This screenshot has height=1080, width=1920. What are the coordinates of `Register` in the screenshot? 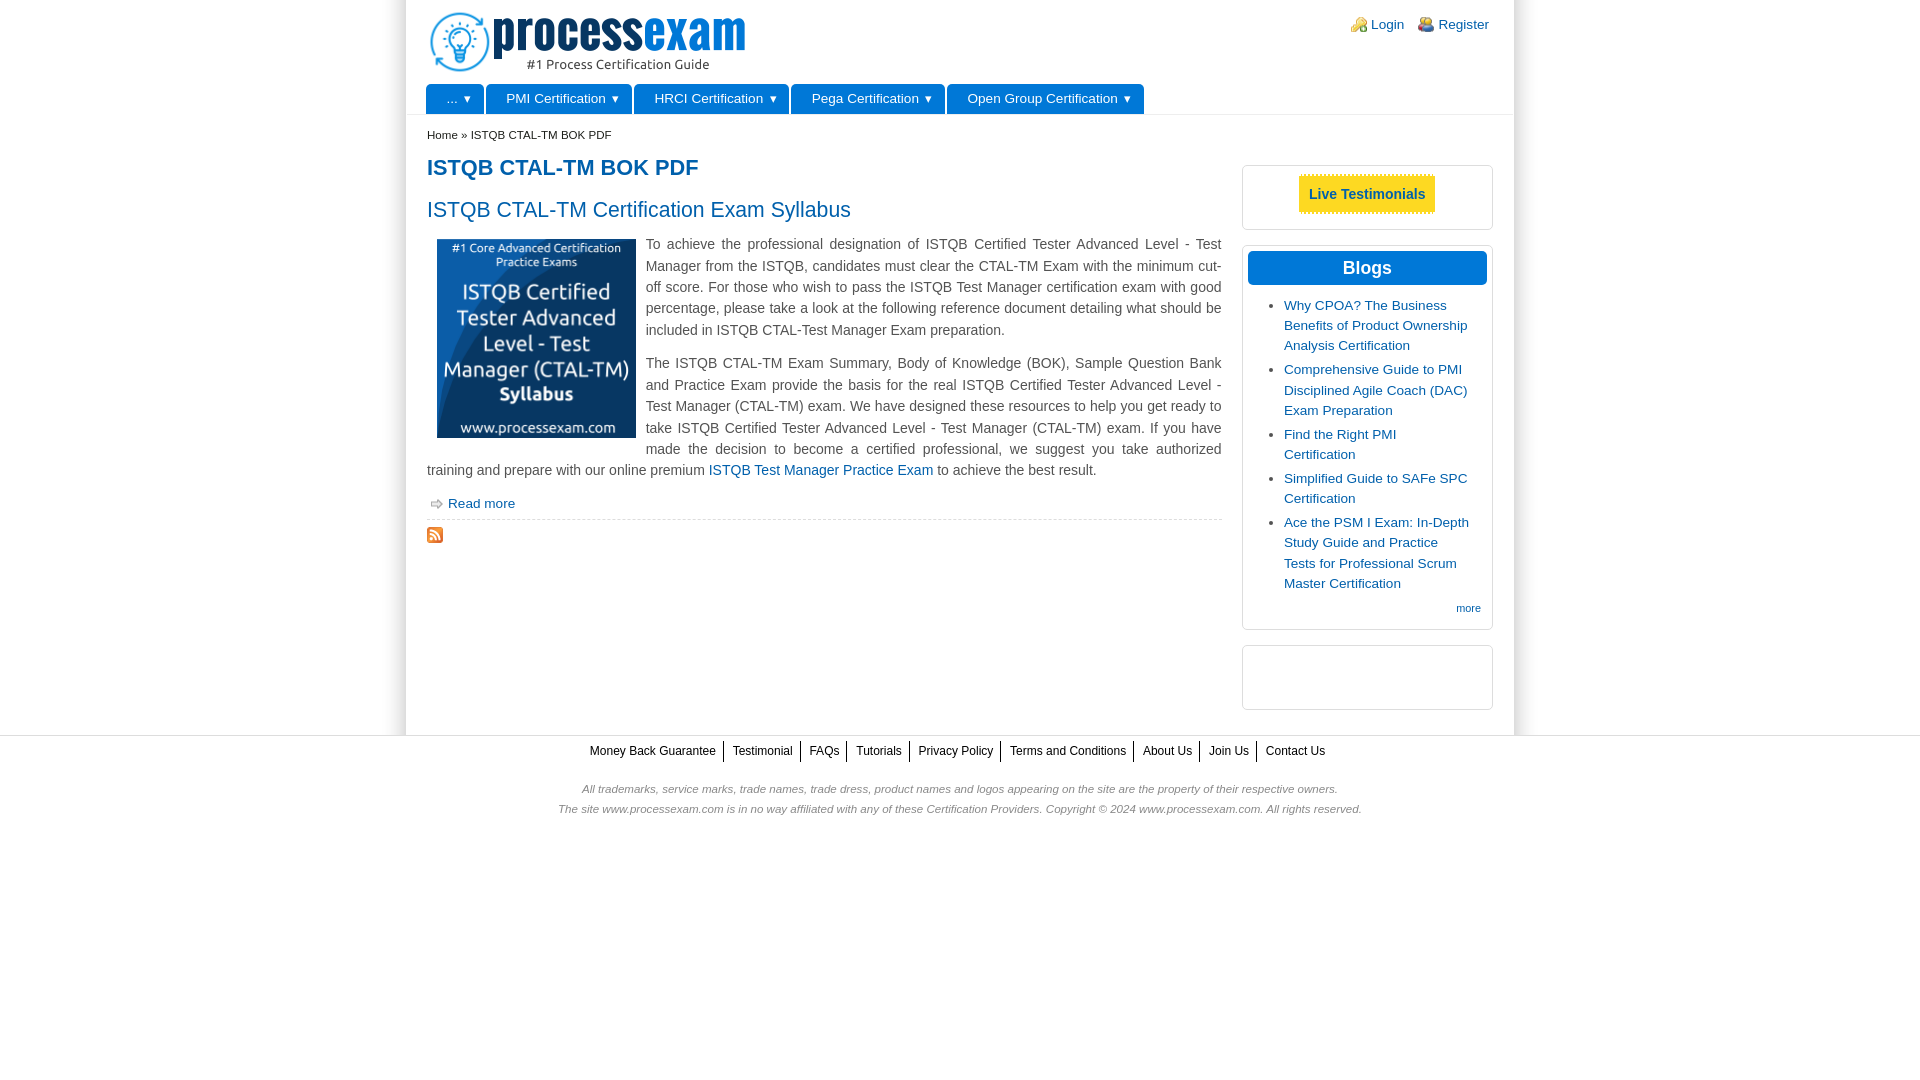 It's located at (1464, 24).